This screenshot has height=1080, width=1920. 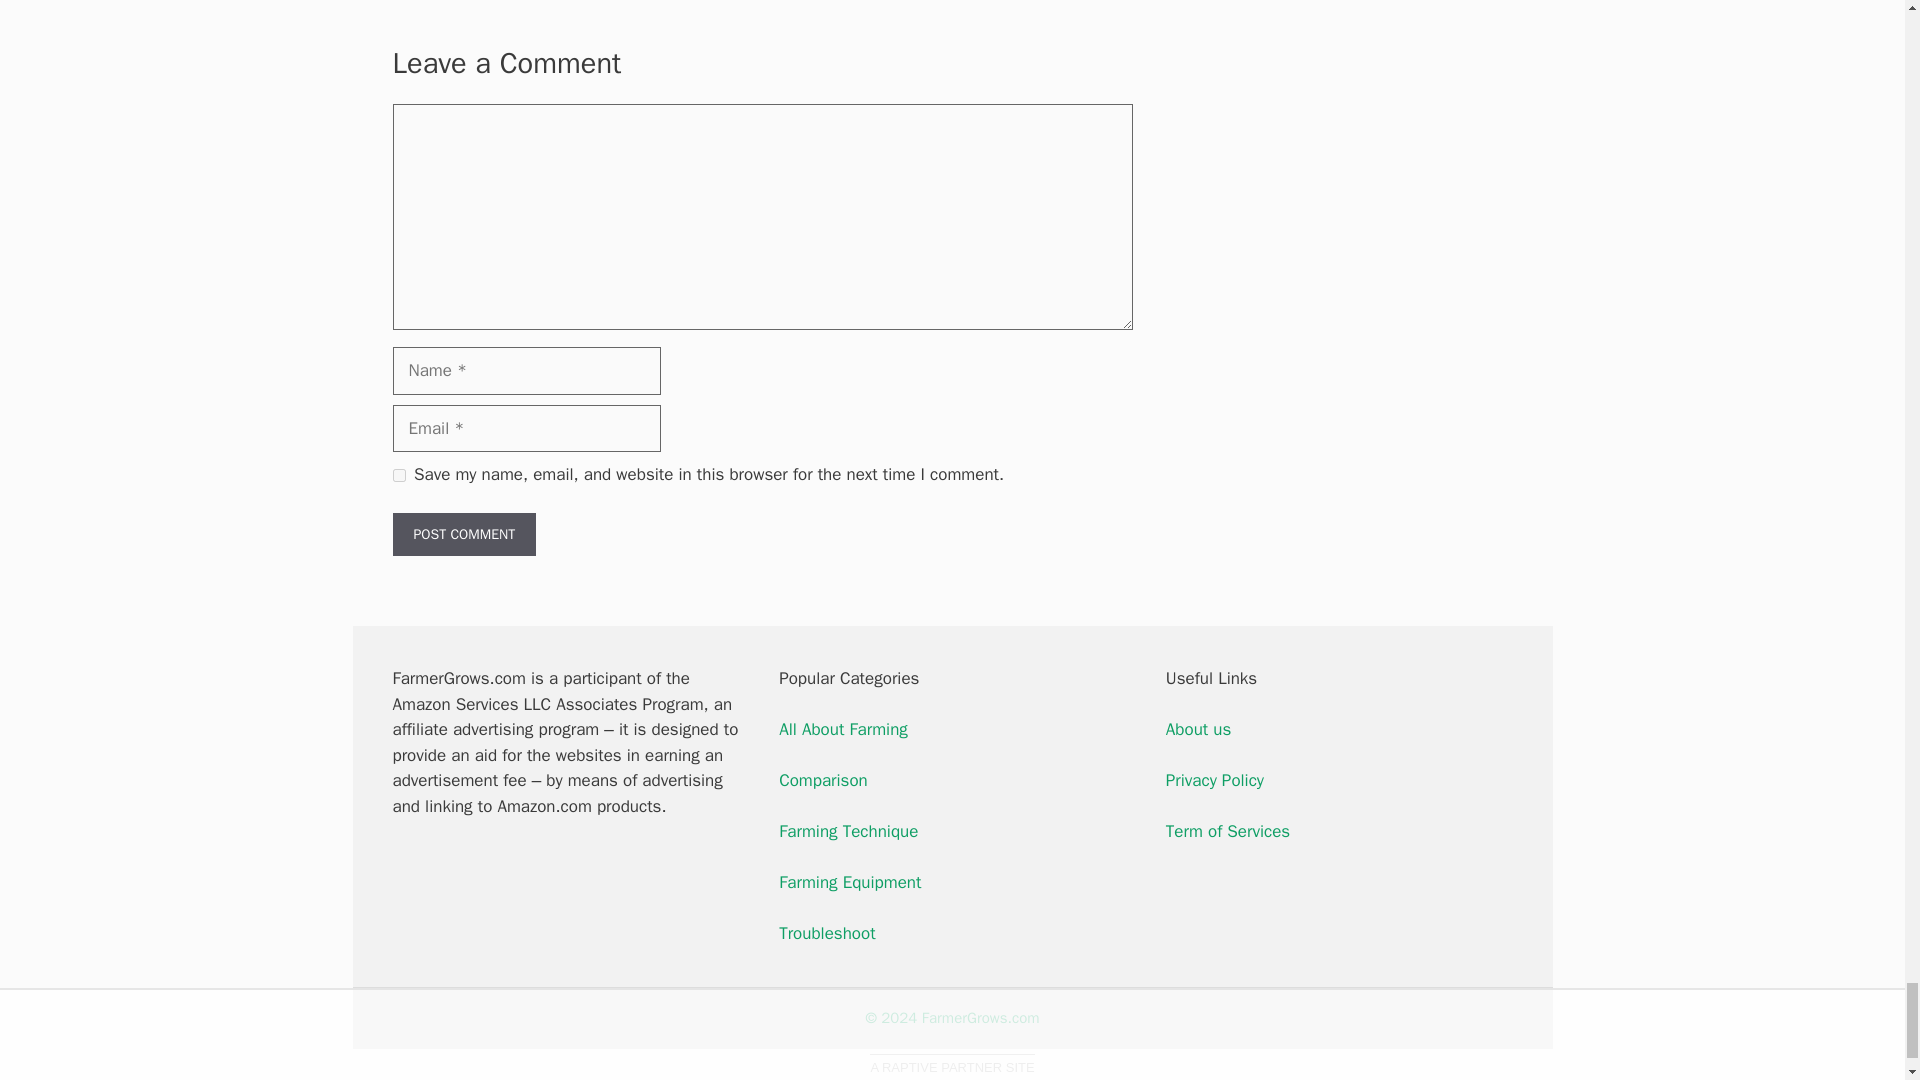 What do you see at coordinates (844, 729) in the screenshot?
I see `All About Farming` at bounding box center [844, 729].